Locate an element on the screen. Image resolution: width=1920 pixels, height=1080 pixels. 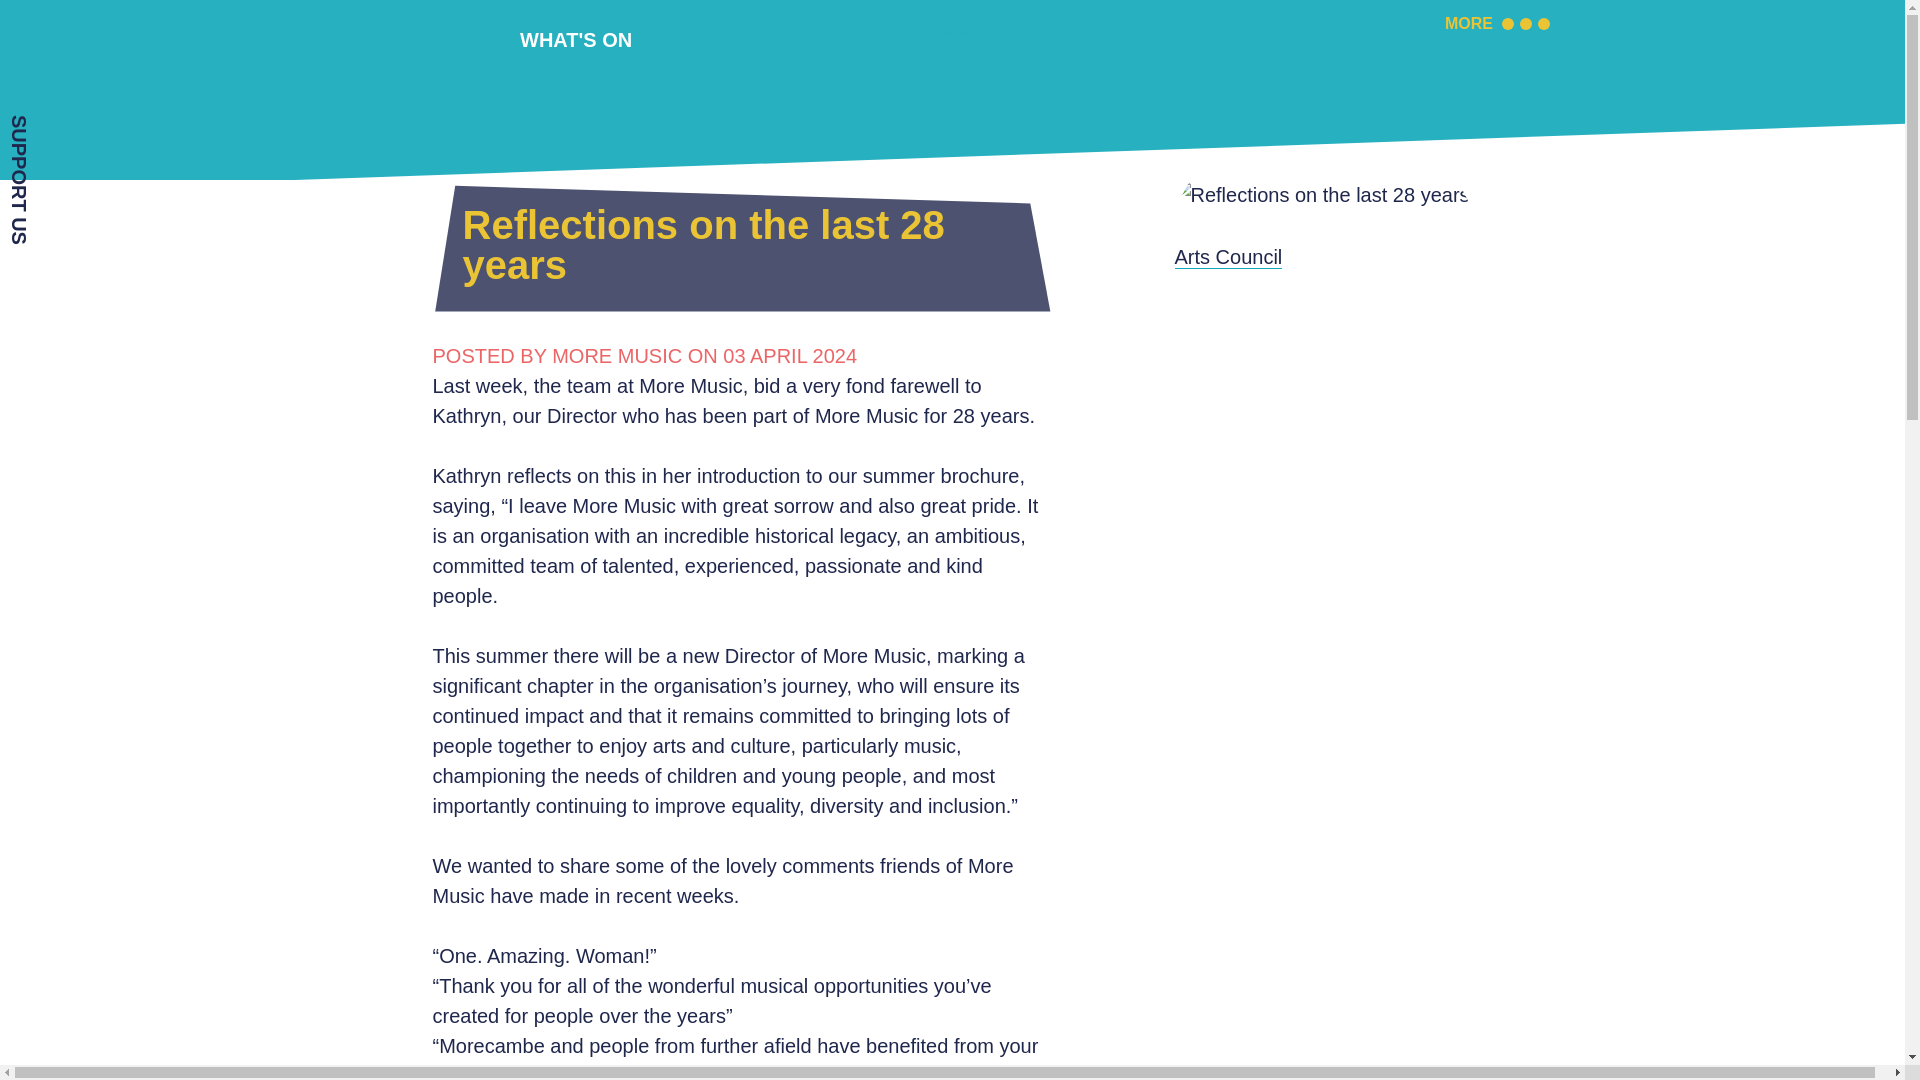
Arts Council is located at coordinates (1228, 257).